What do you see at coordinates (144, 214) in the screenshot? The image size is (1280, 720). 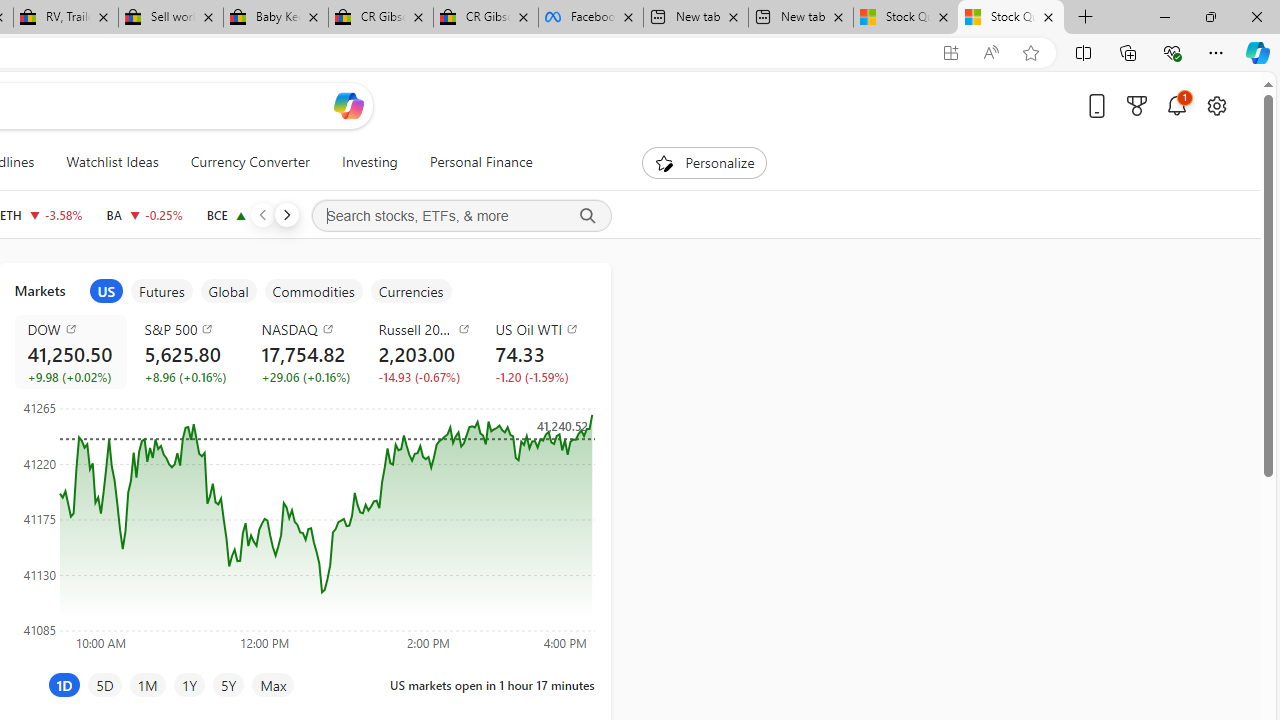 I see `BA THE BOEING COMPANY decrease 173.05 -0.43 -0.25%` at bounding box center [144, 214].